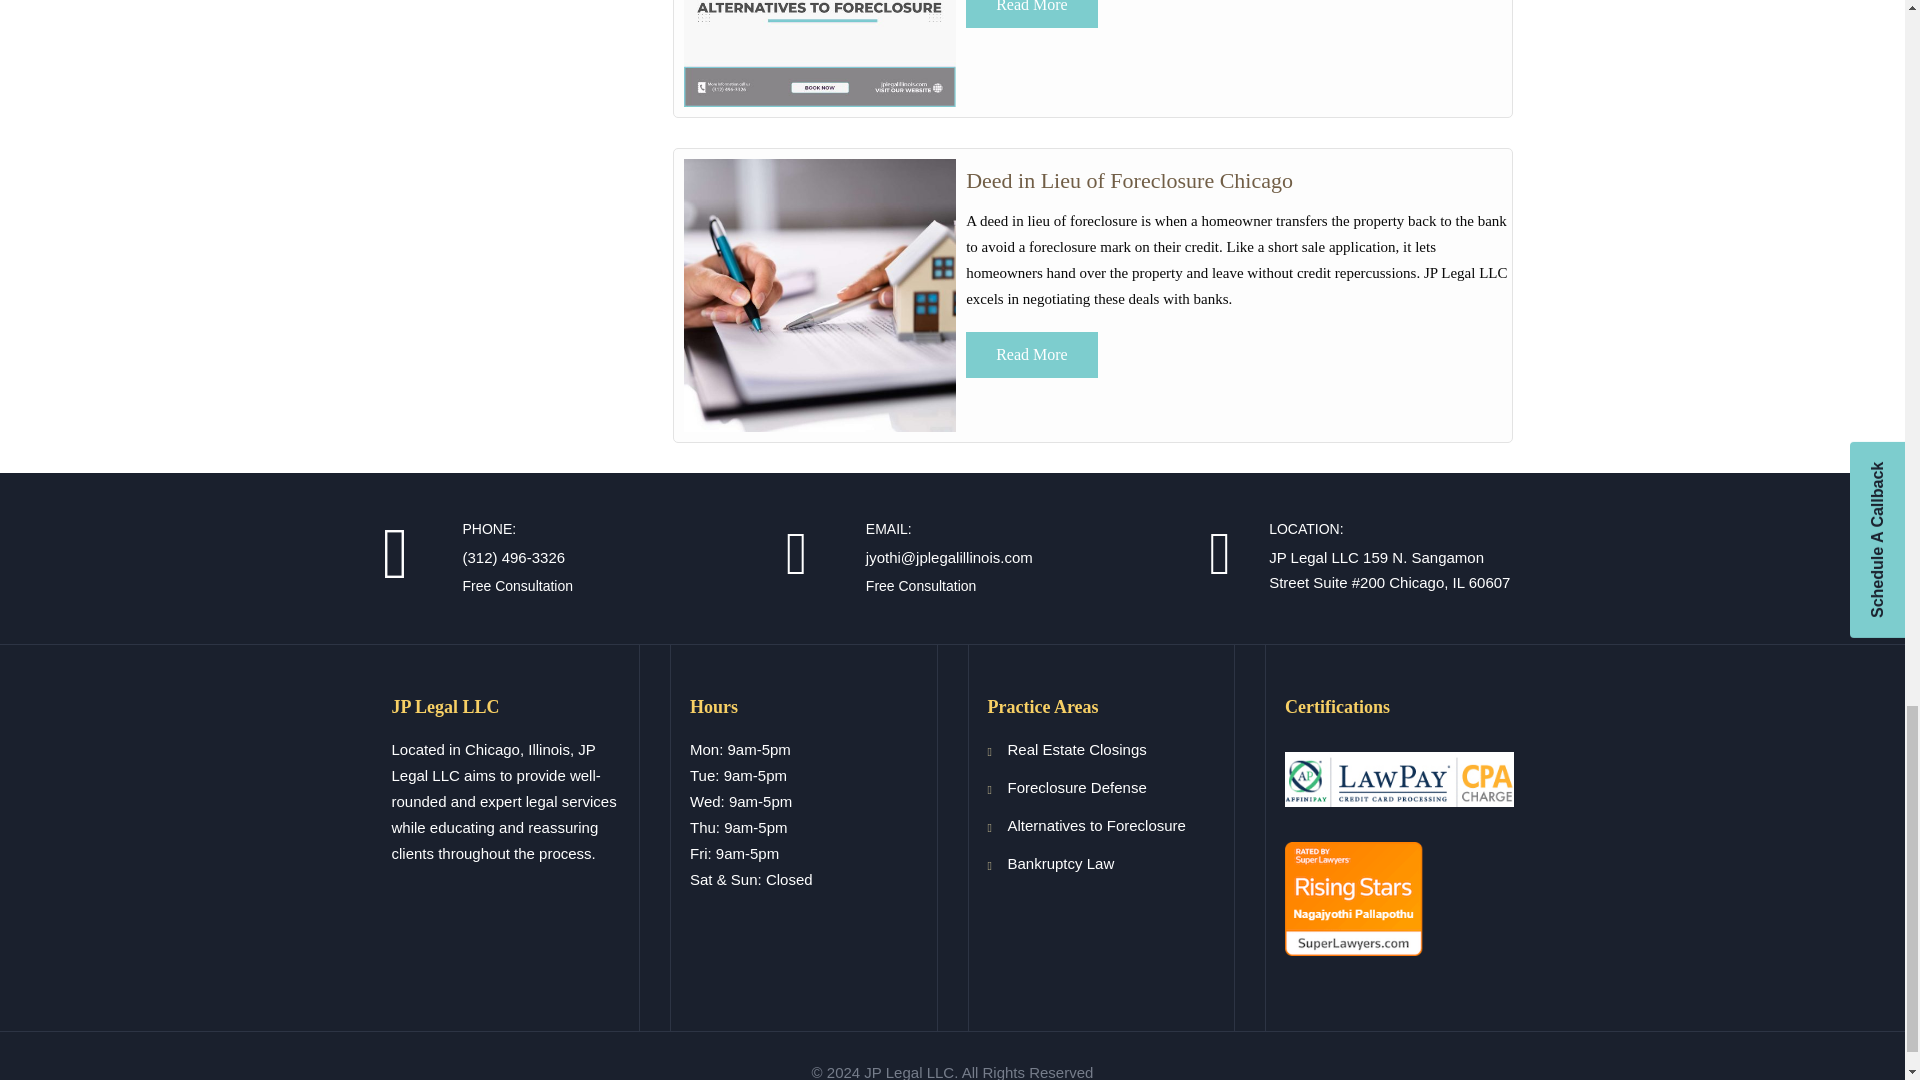  What do you see at coordinates (1062, 863) in the screenshot?
I see `Bankruptcy Law` at bounding box center [1062, 863].